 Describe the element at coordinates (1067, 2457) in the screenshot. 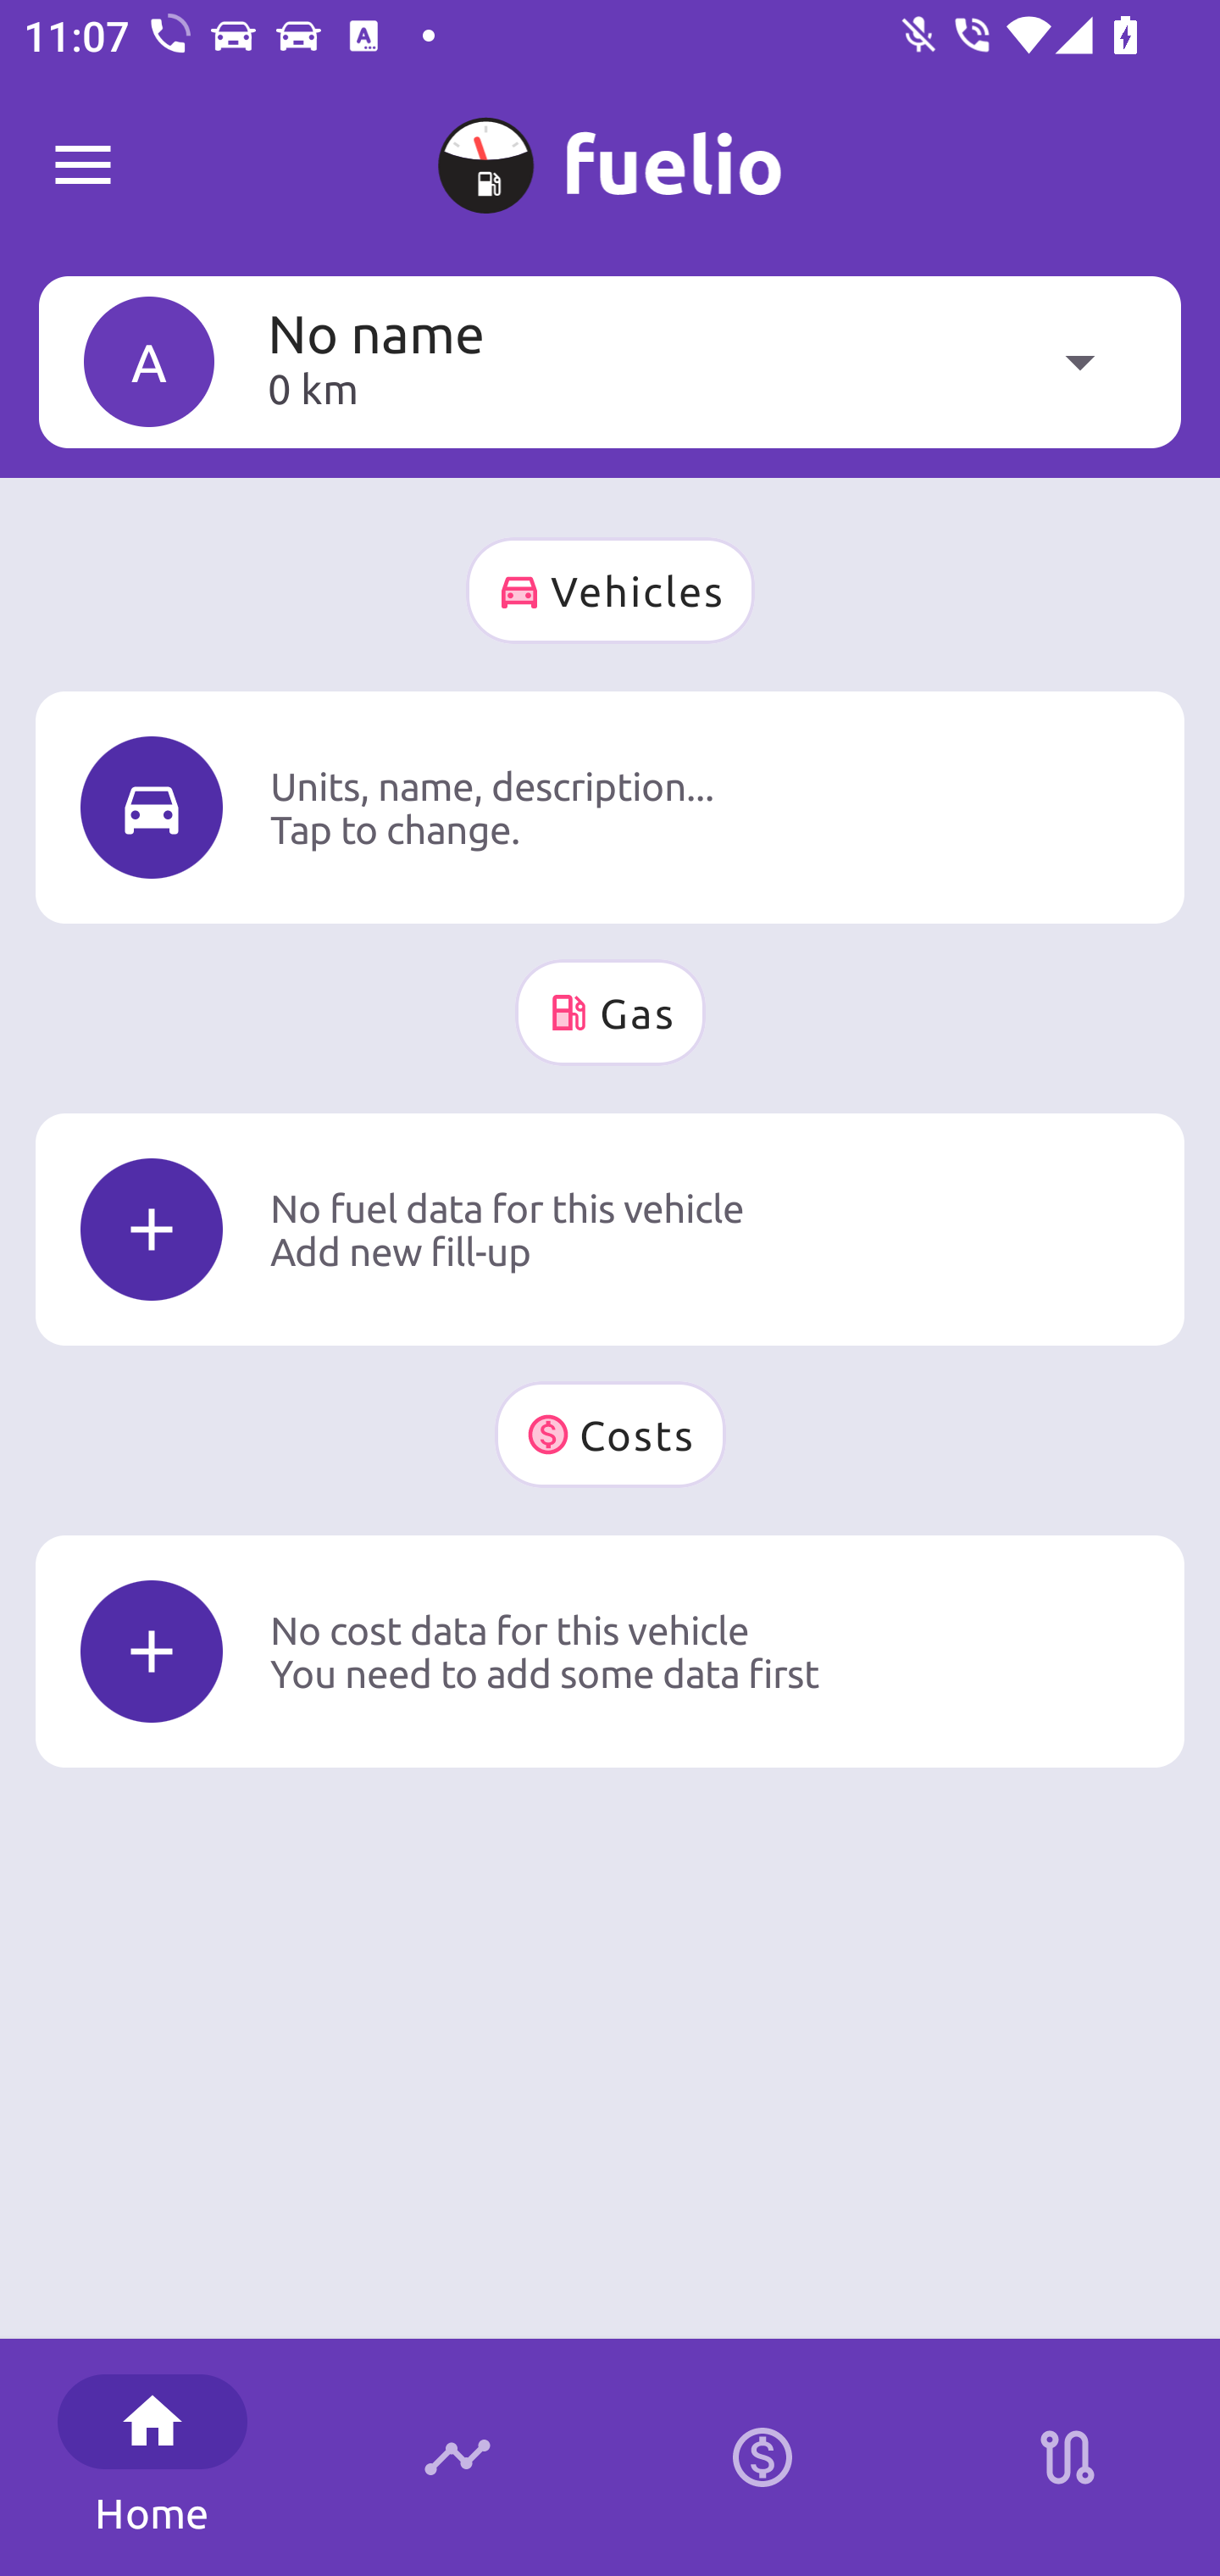

I see `Stations on route` at that location.